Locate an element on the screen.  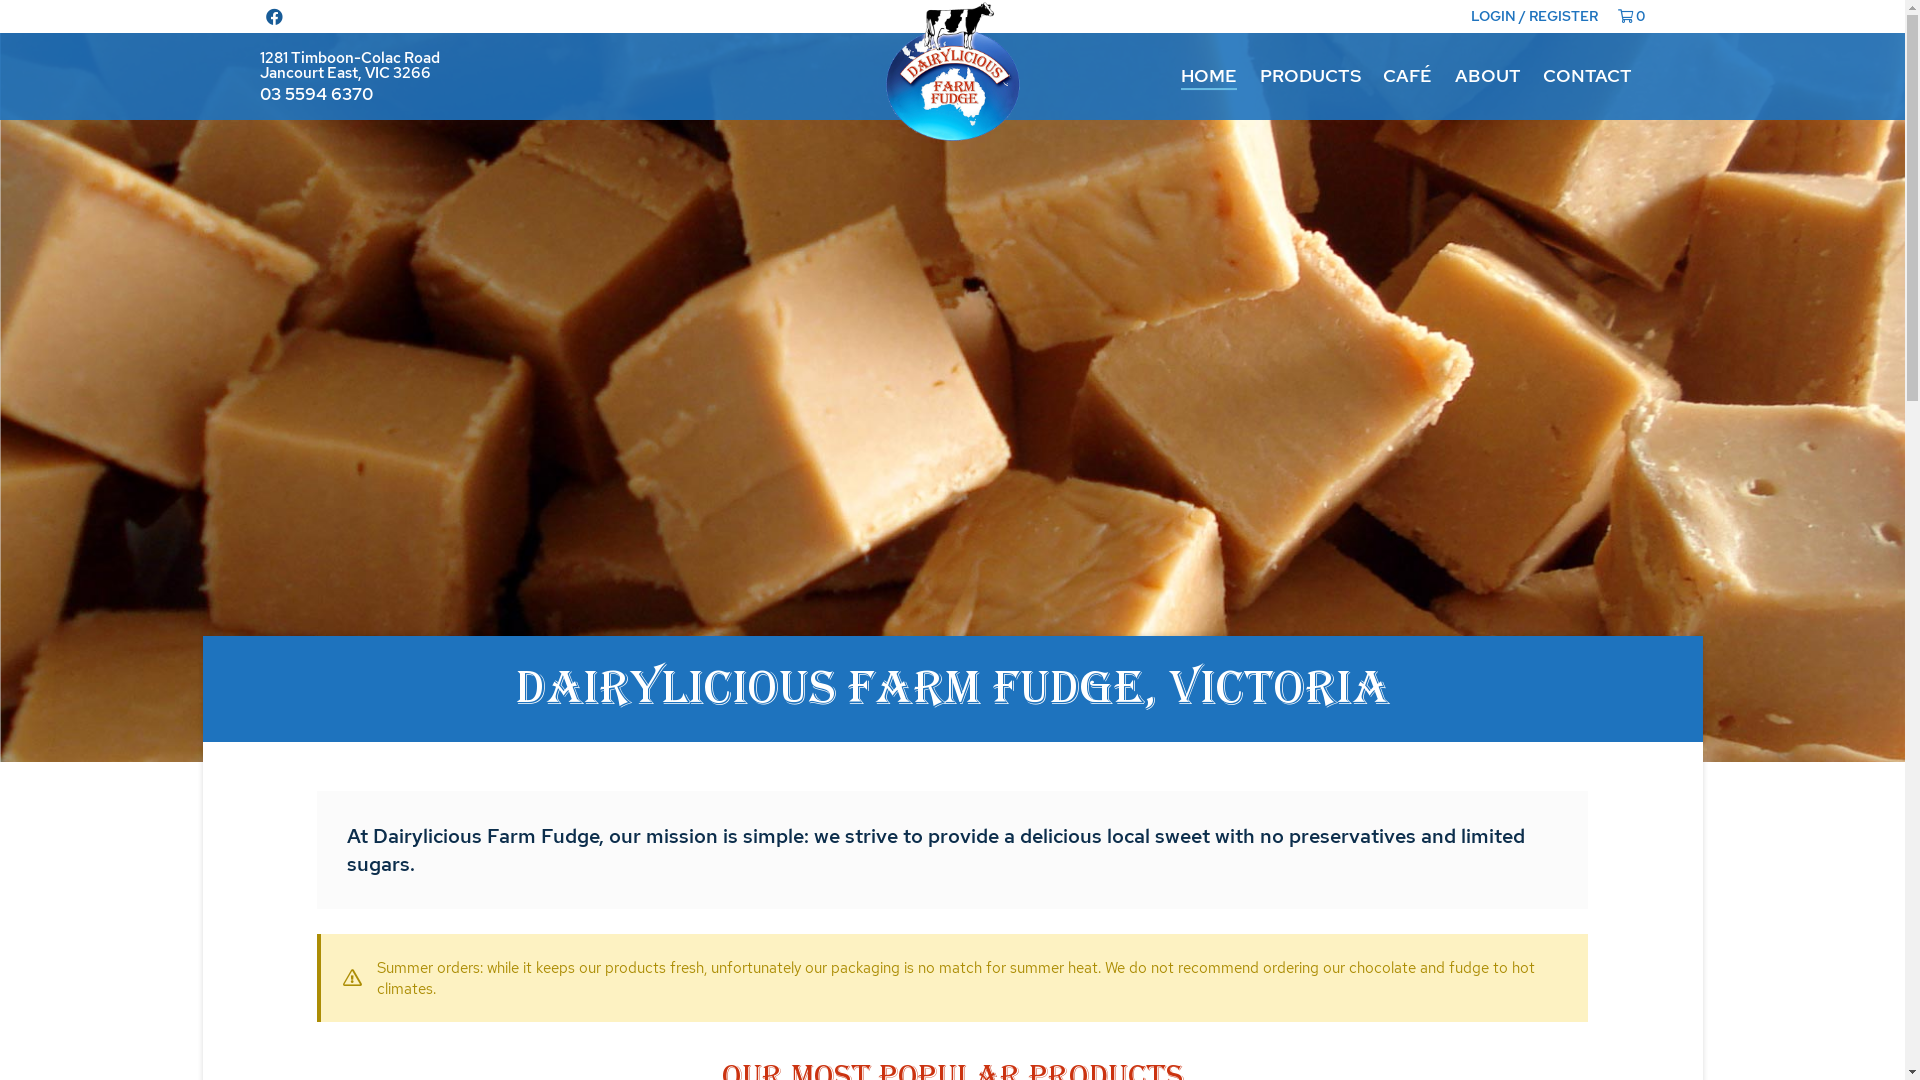
LOGIN / REGISTER is located at coordinates (1534, 16).